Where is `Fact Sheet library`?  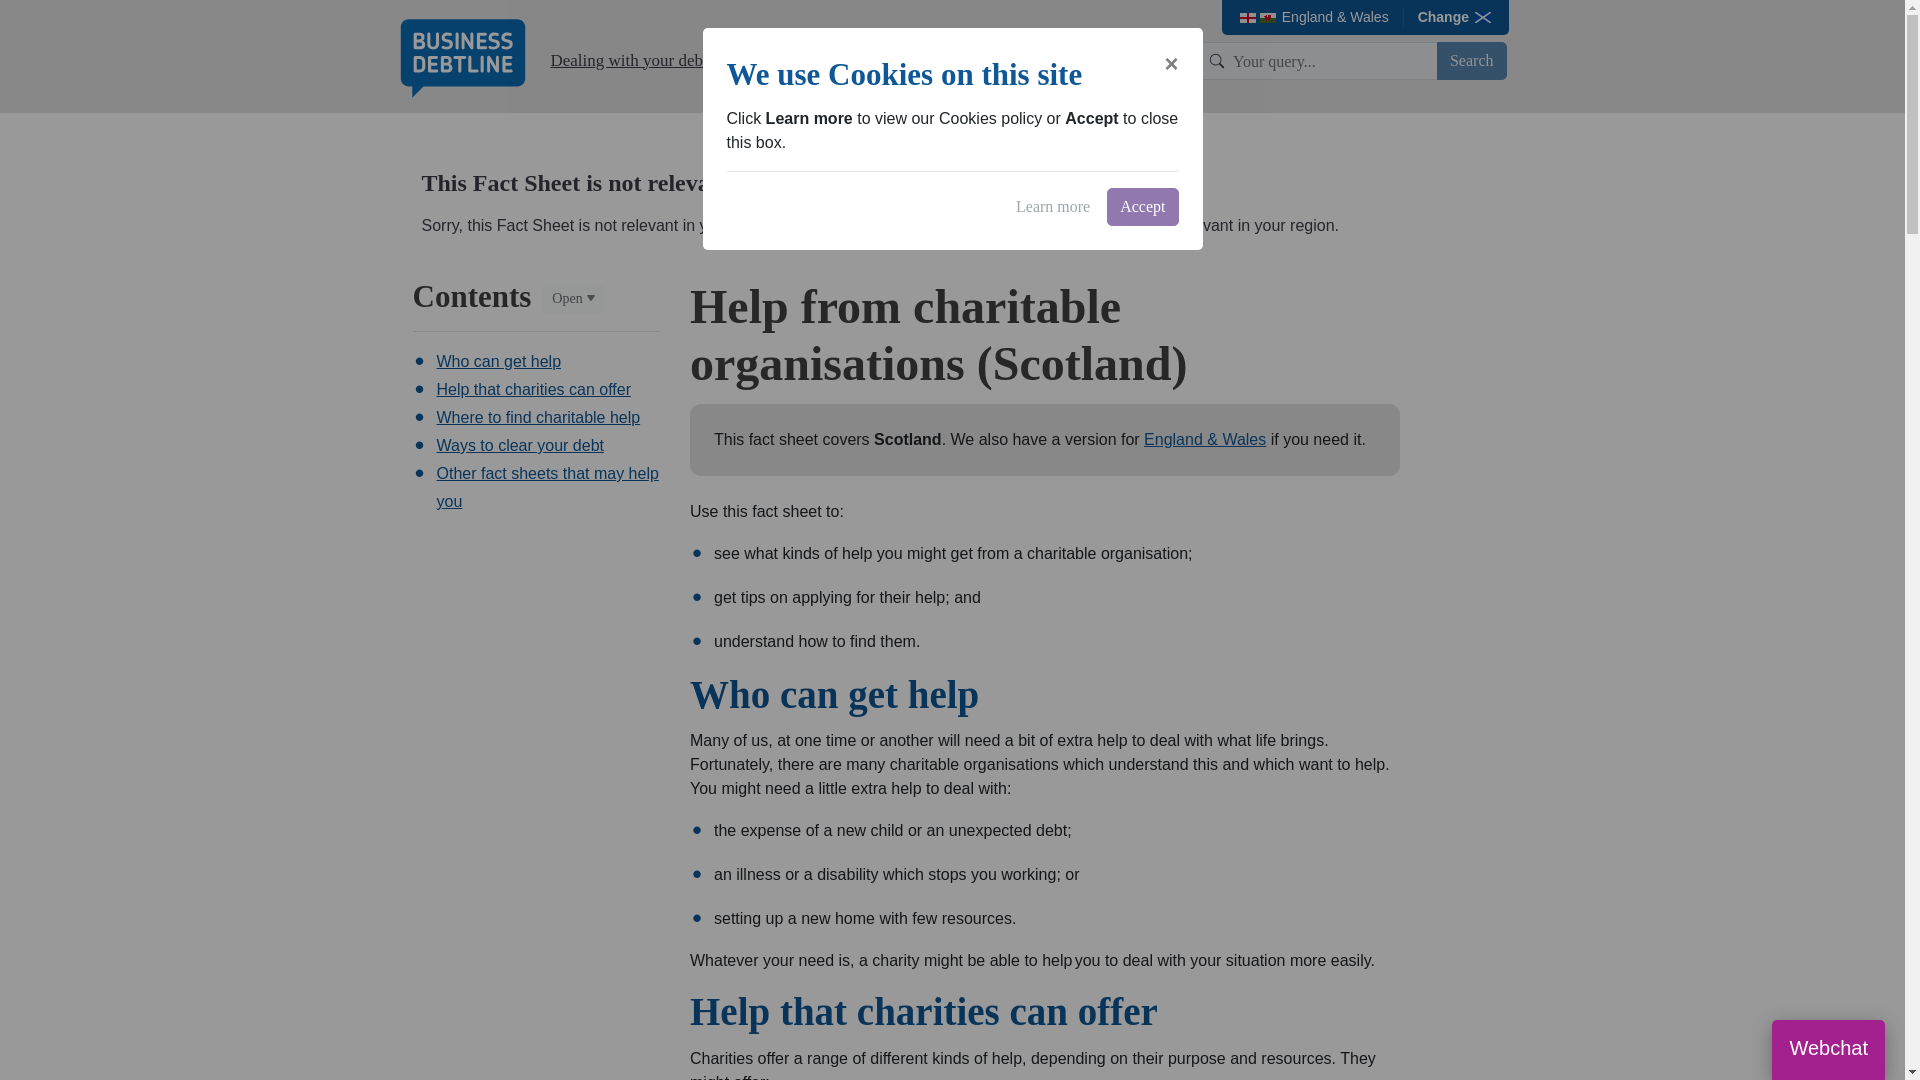
Fact Sheet library is located at coordinates (971, 226).